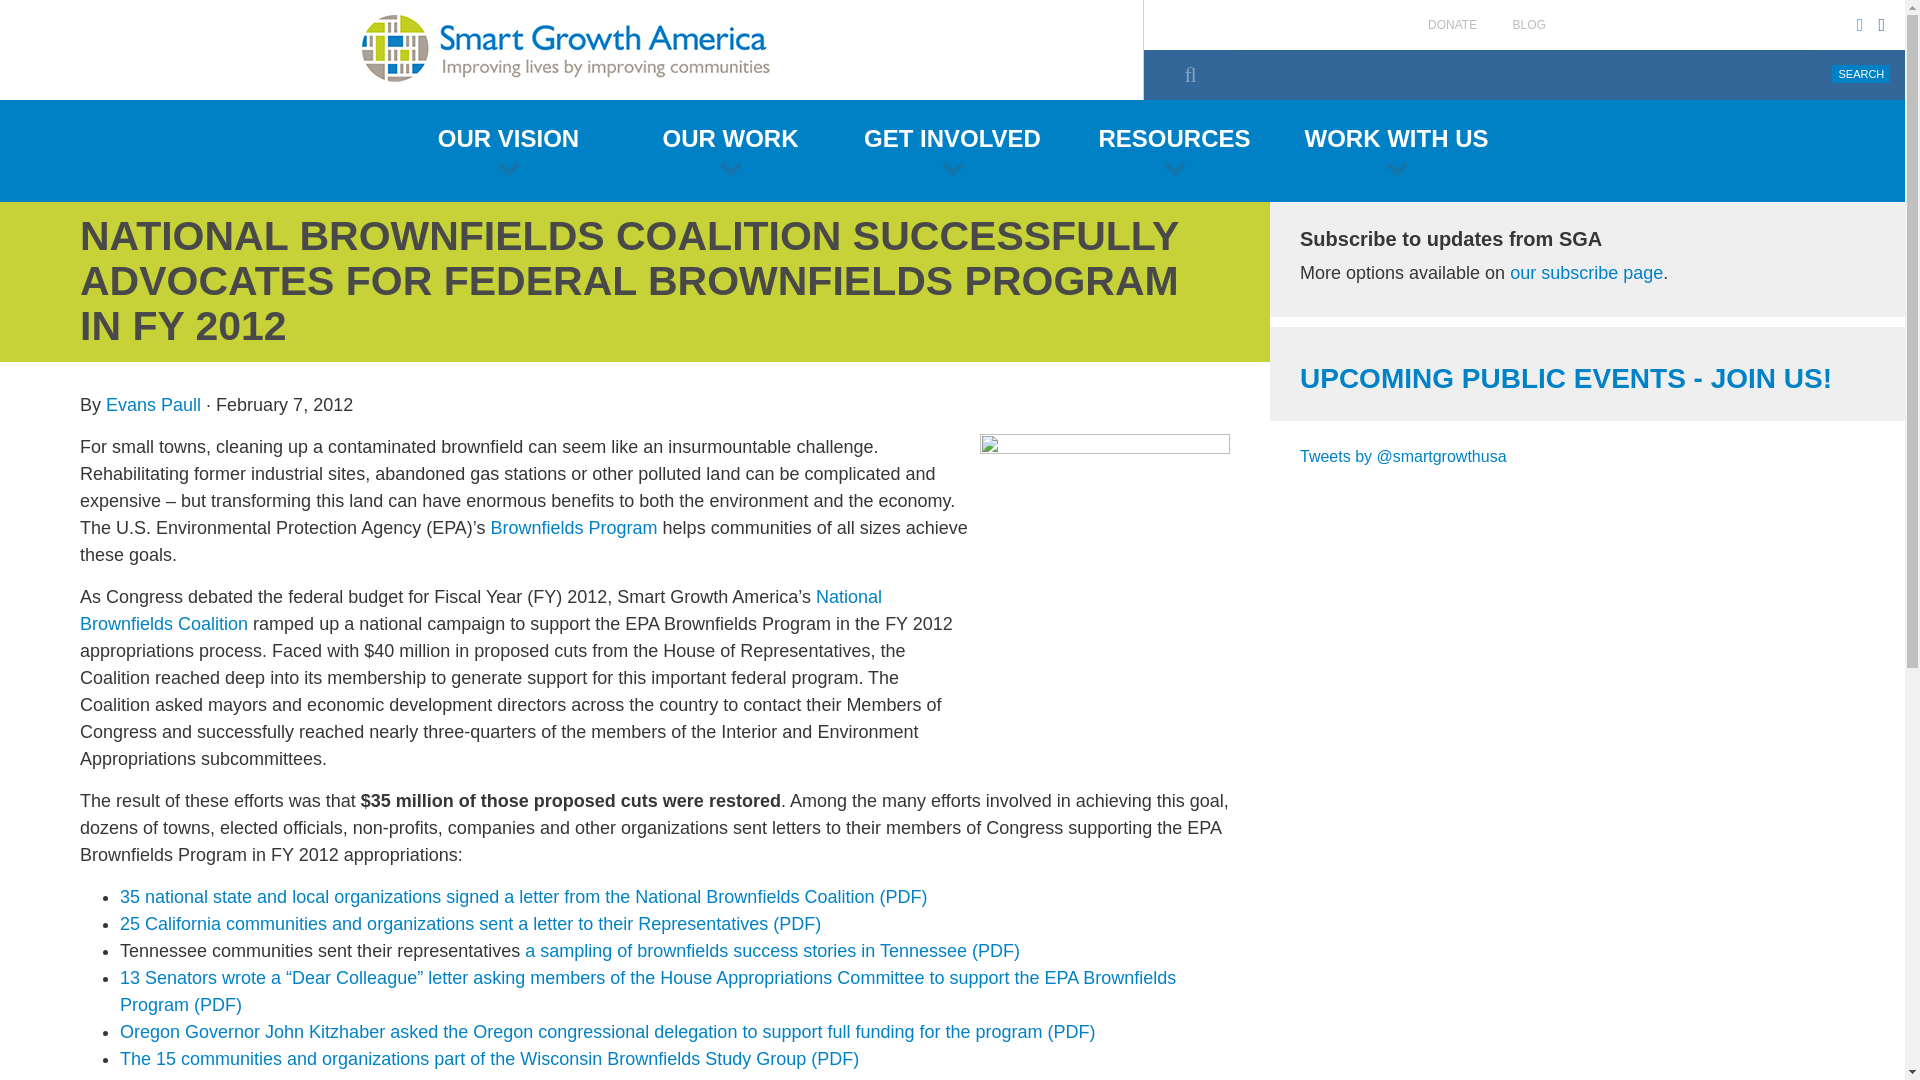  I want to click on WORK WITH US, so click(1396, 150).